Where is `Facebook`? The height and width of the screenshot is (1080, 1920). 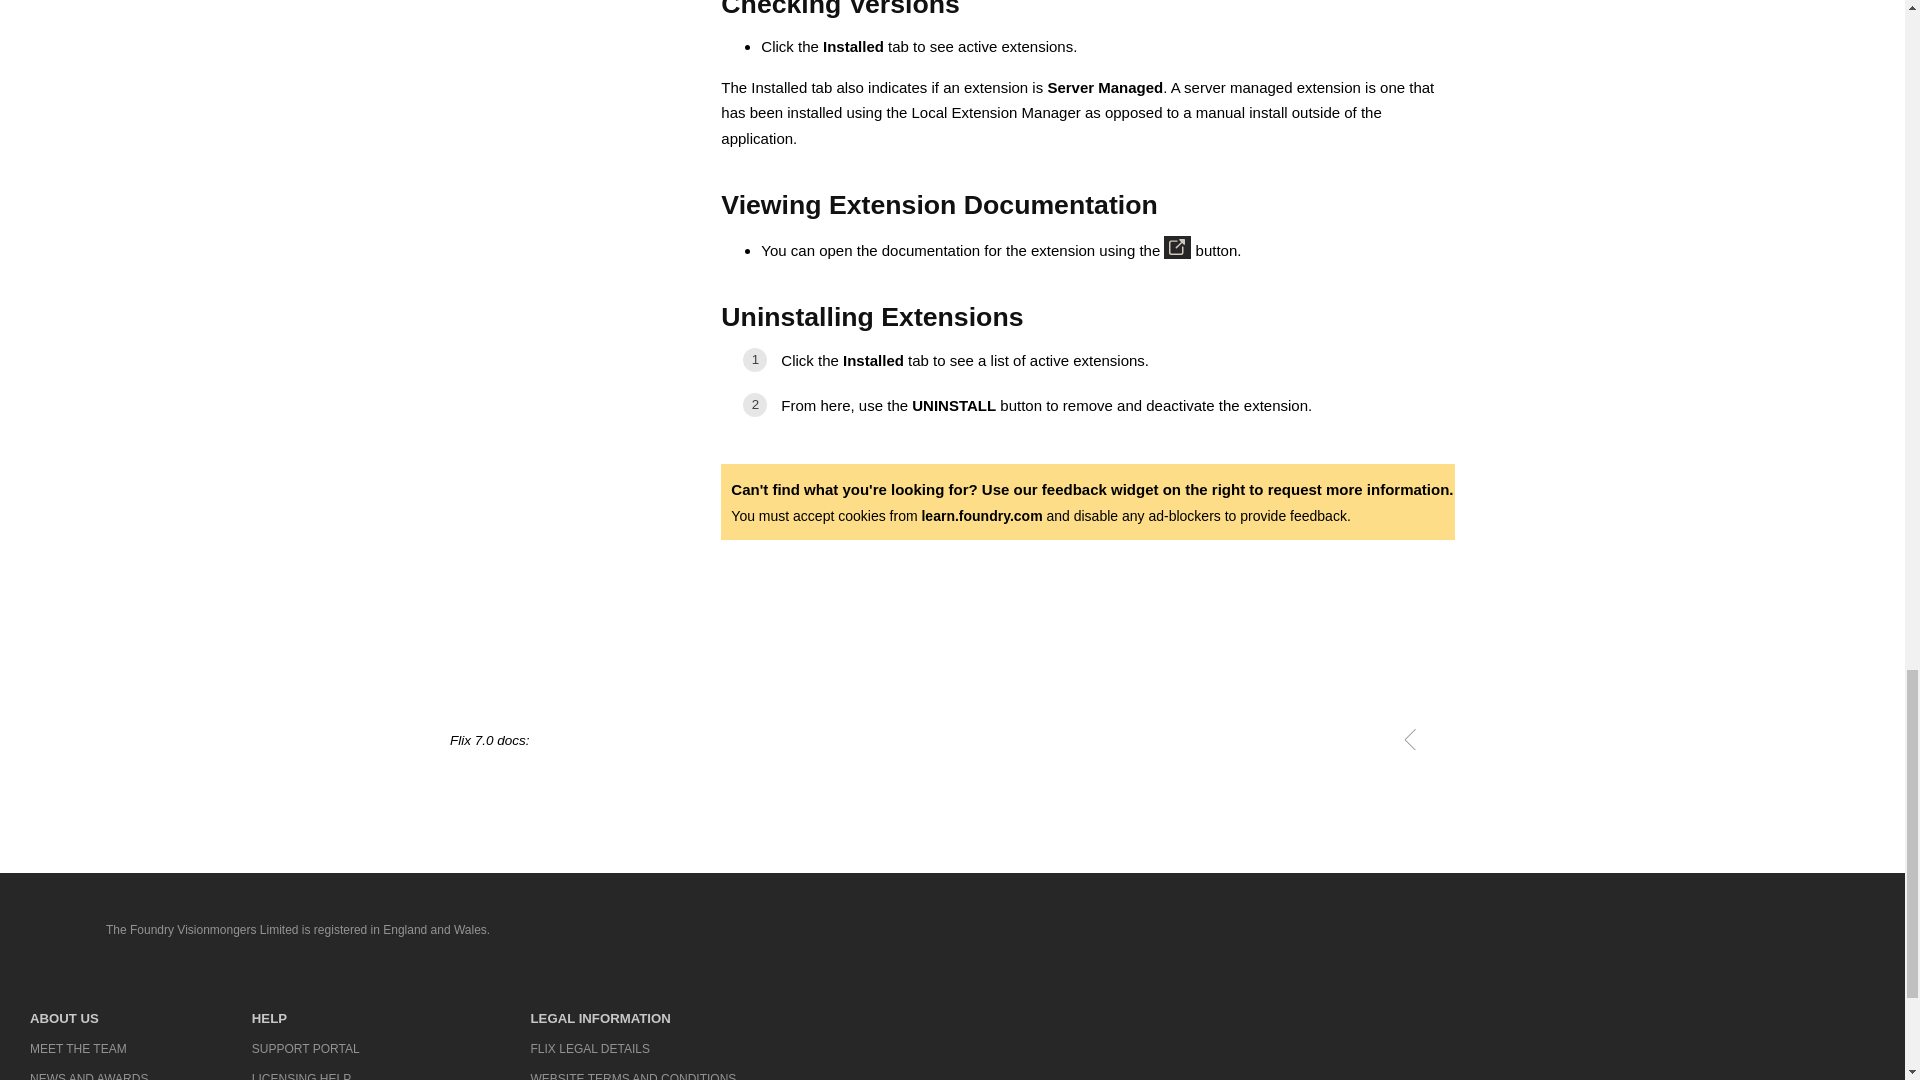
Facebook is located at coordinates (1582, 932).